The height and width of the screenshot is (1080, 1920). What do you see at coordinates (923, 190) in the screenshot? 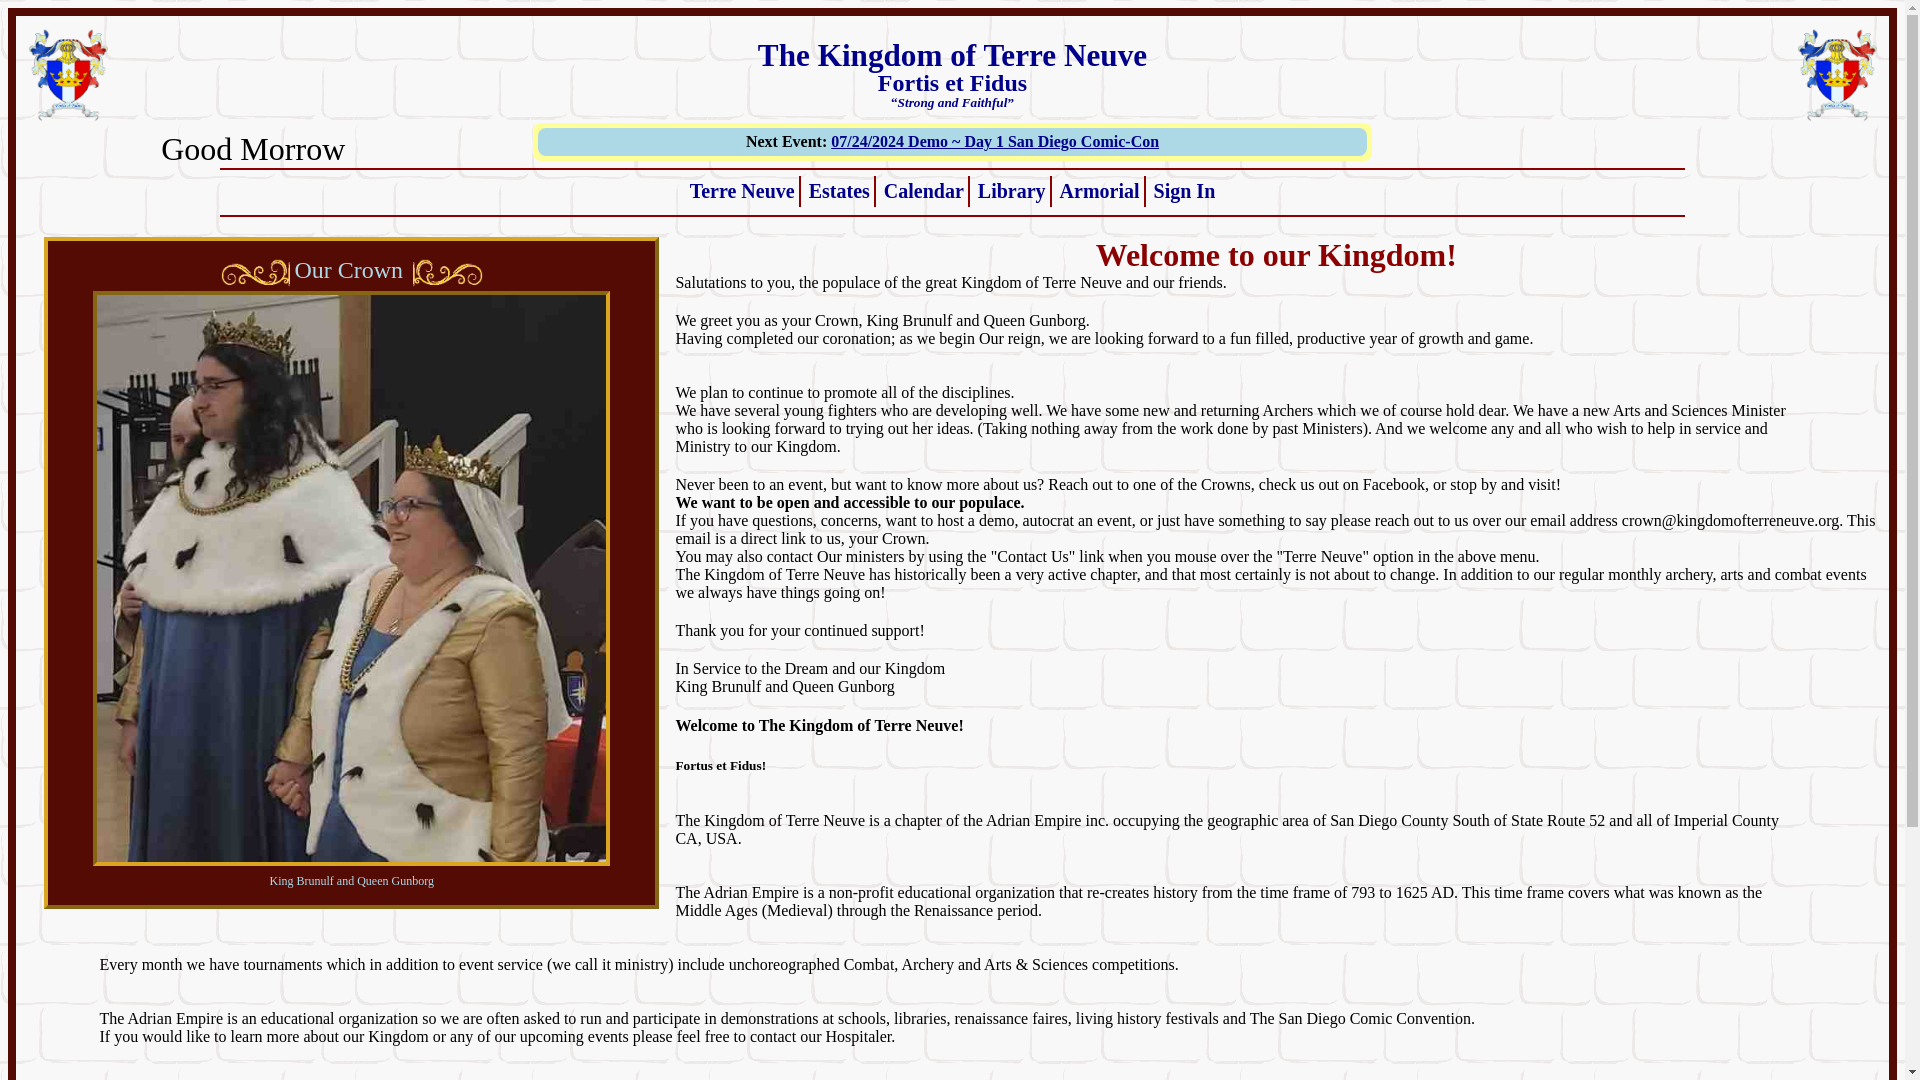
I see `Calendar` at bounding box center [923, 190].